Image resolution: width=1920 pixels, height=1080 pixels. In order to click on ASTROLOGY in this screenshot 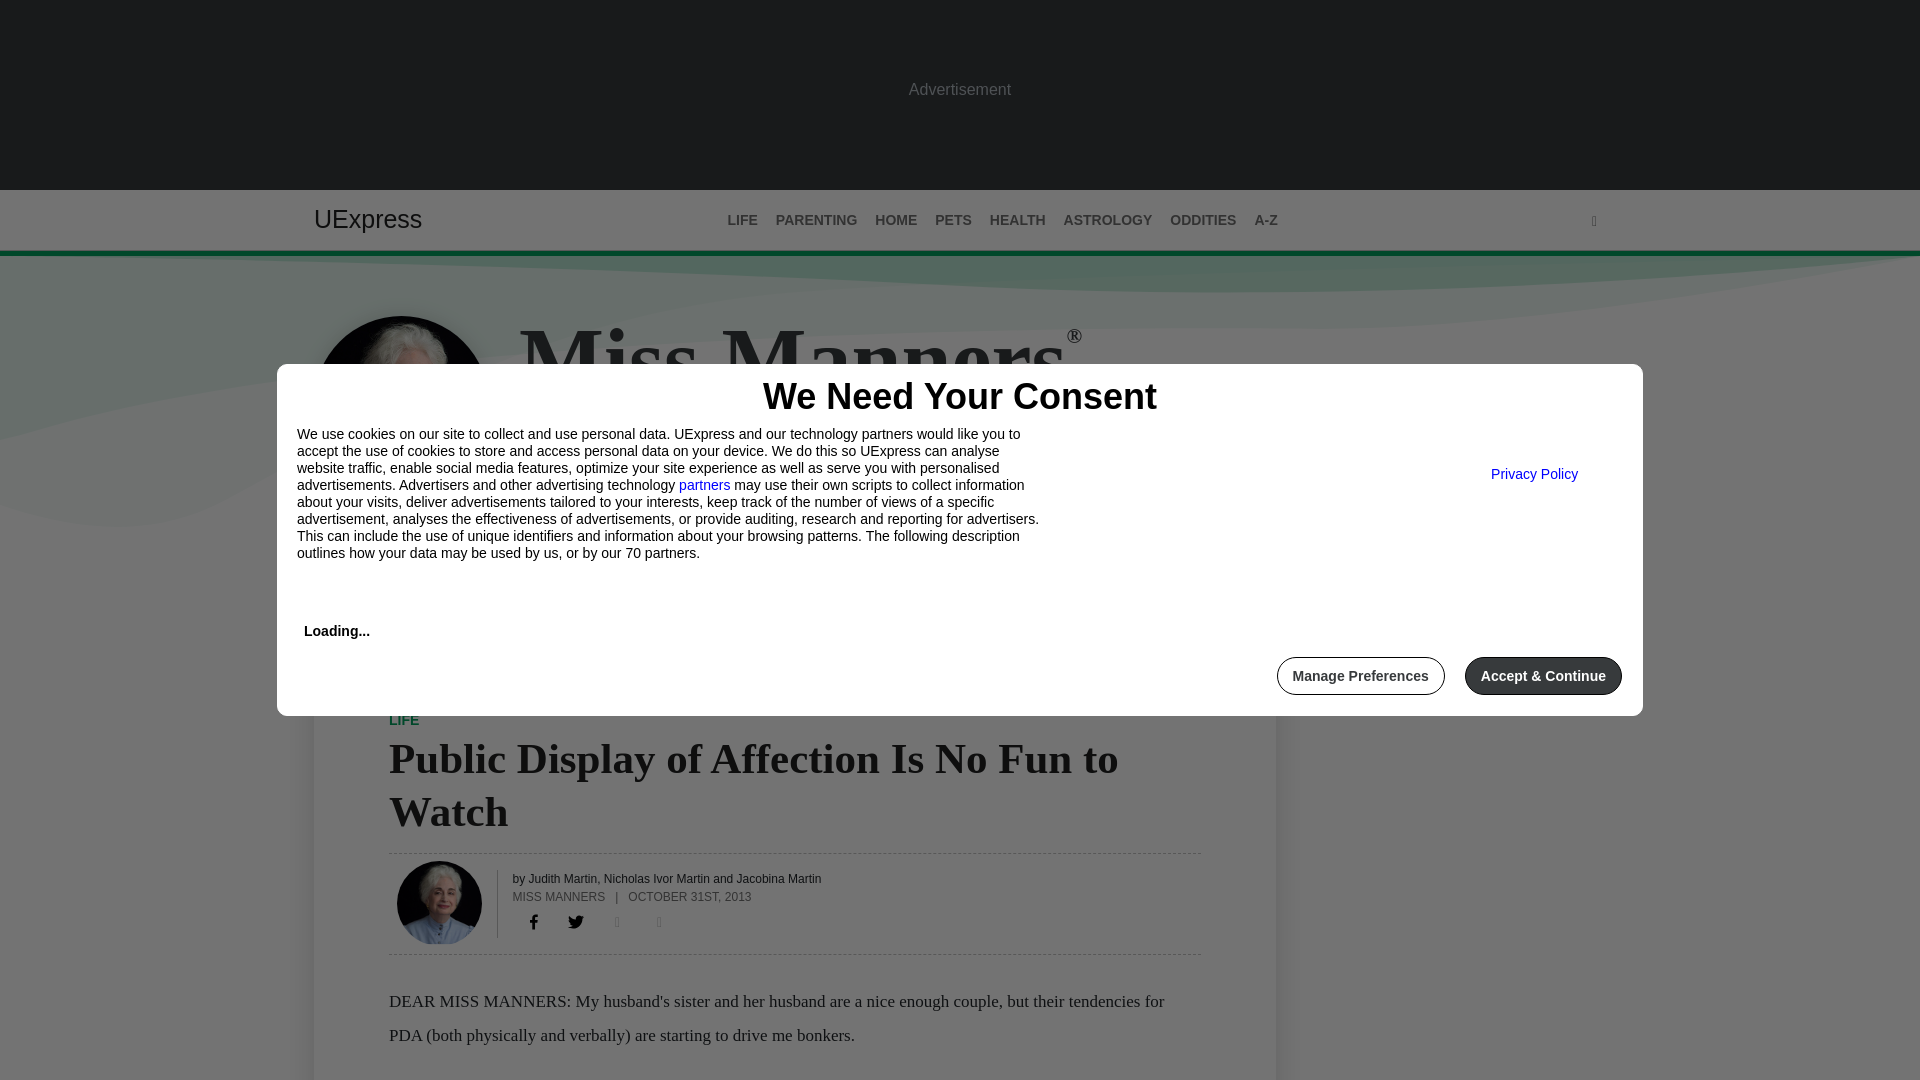, I will do `click(1108, 220)`.